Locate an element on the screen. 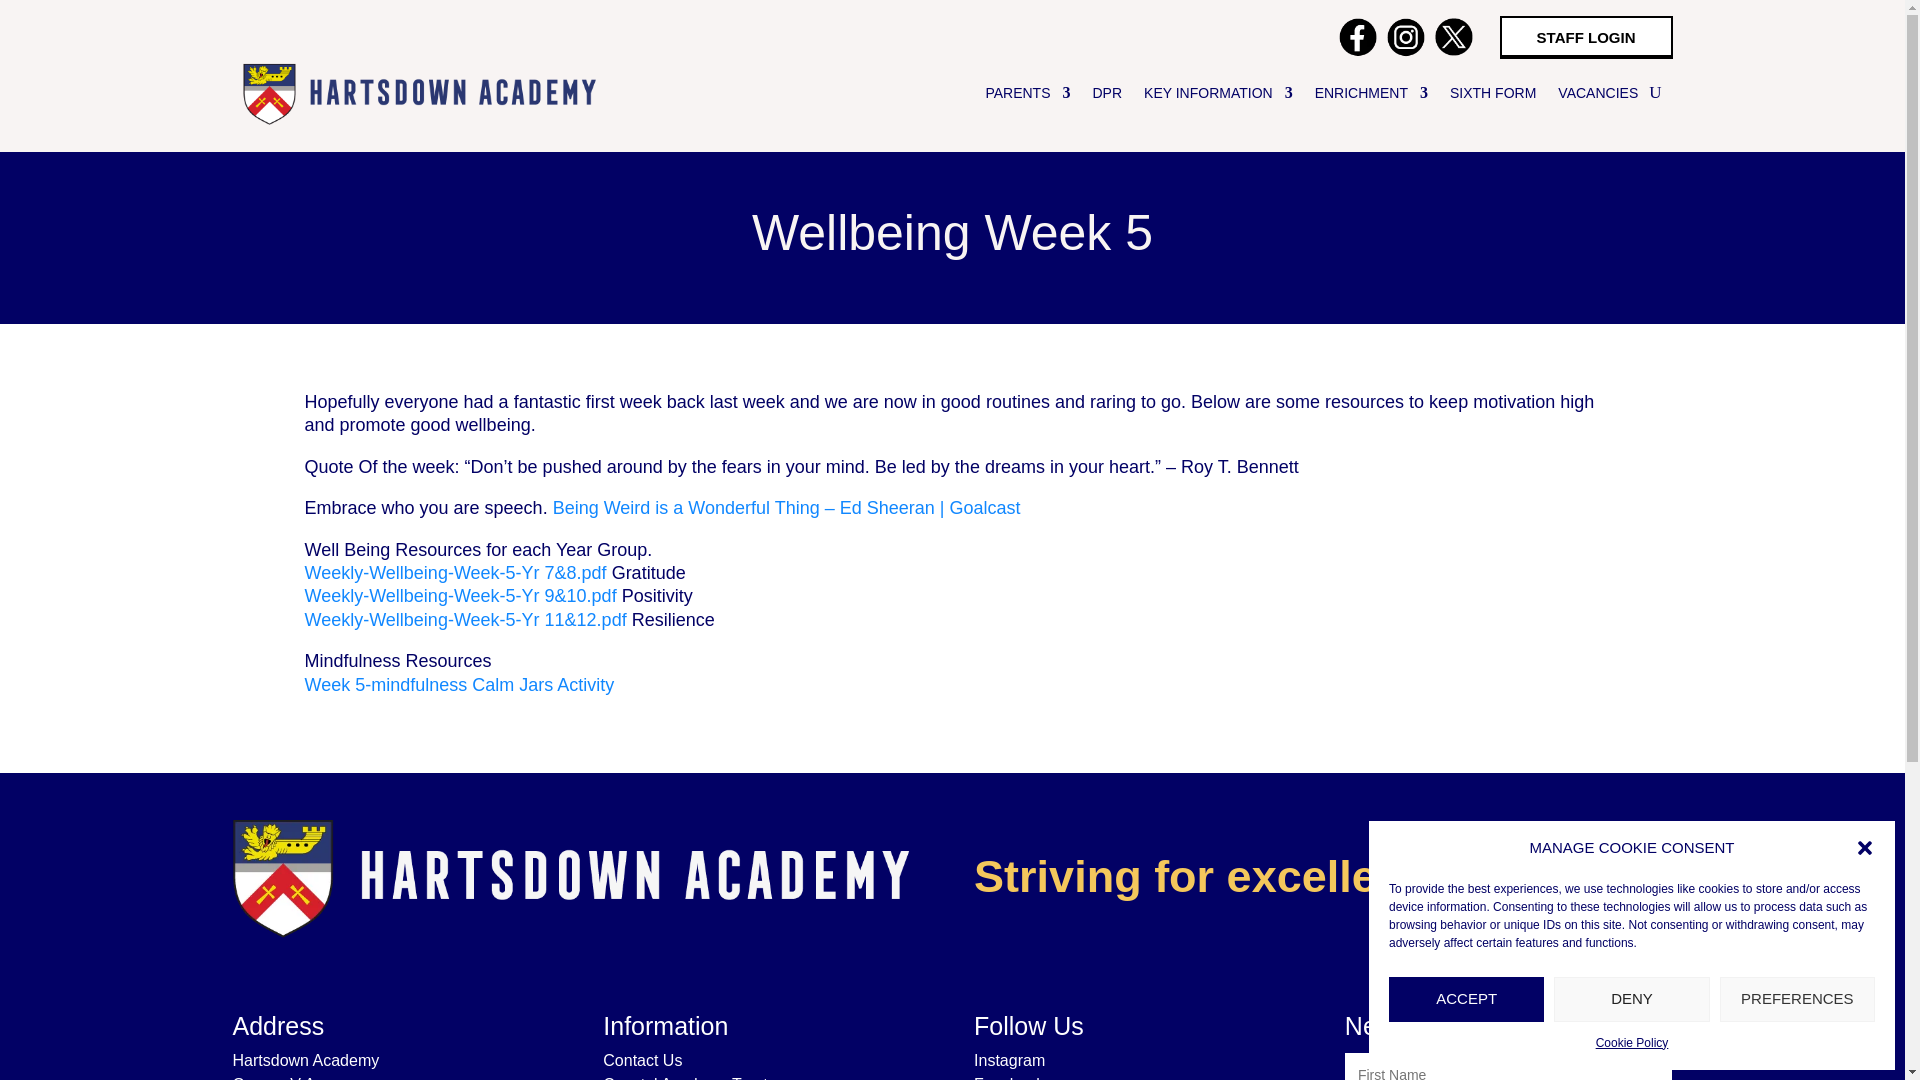  Frame 2110 is located at coordinates (568, 876).